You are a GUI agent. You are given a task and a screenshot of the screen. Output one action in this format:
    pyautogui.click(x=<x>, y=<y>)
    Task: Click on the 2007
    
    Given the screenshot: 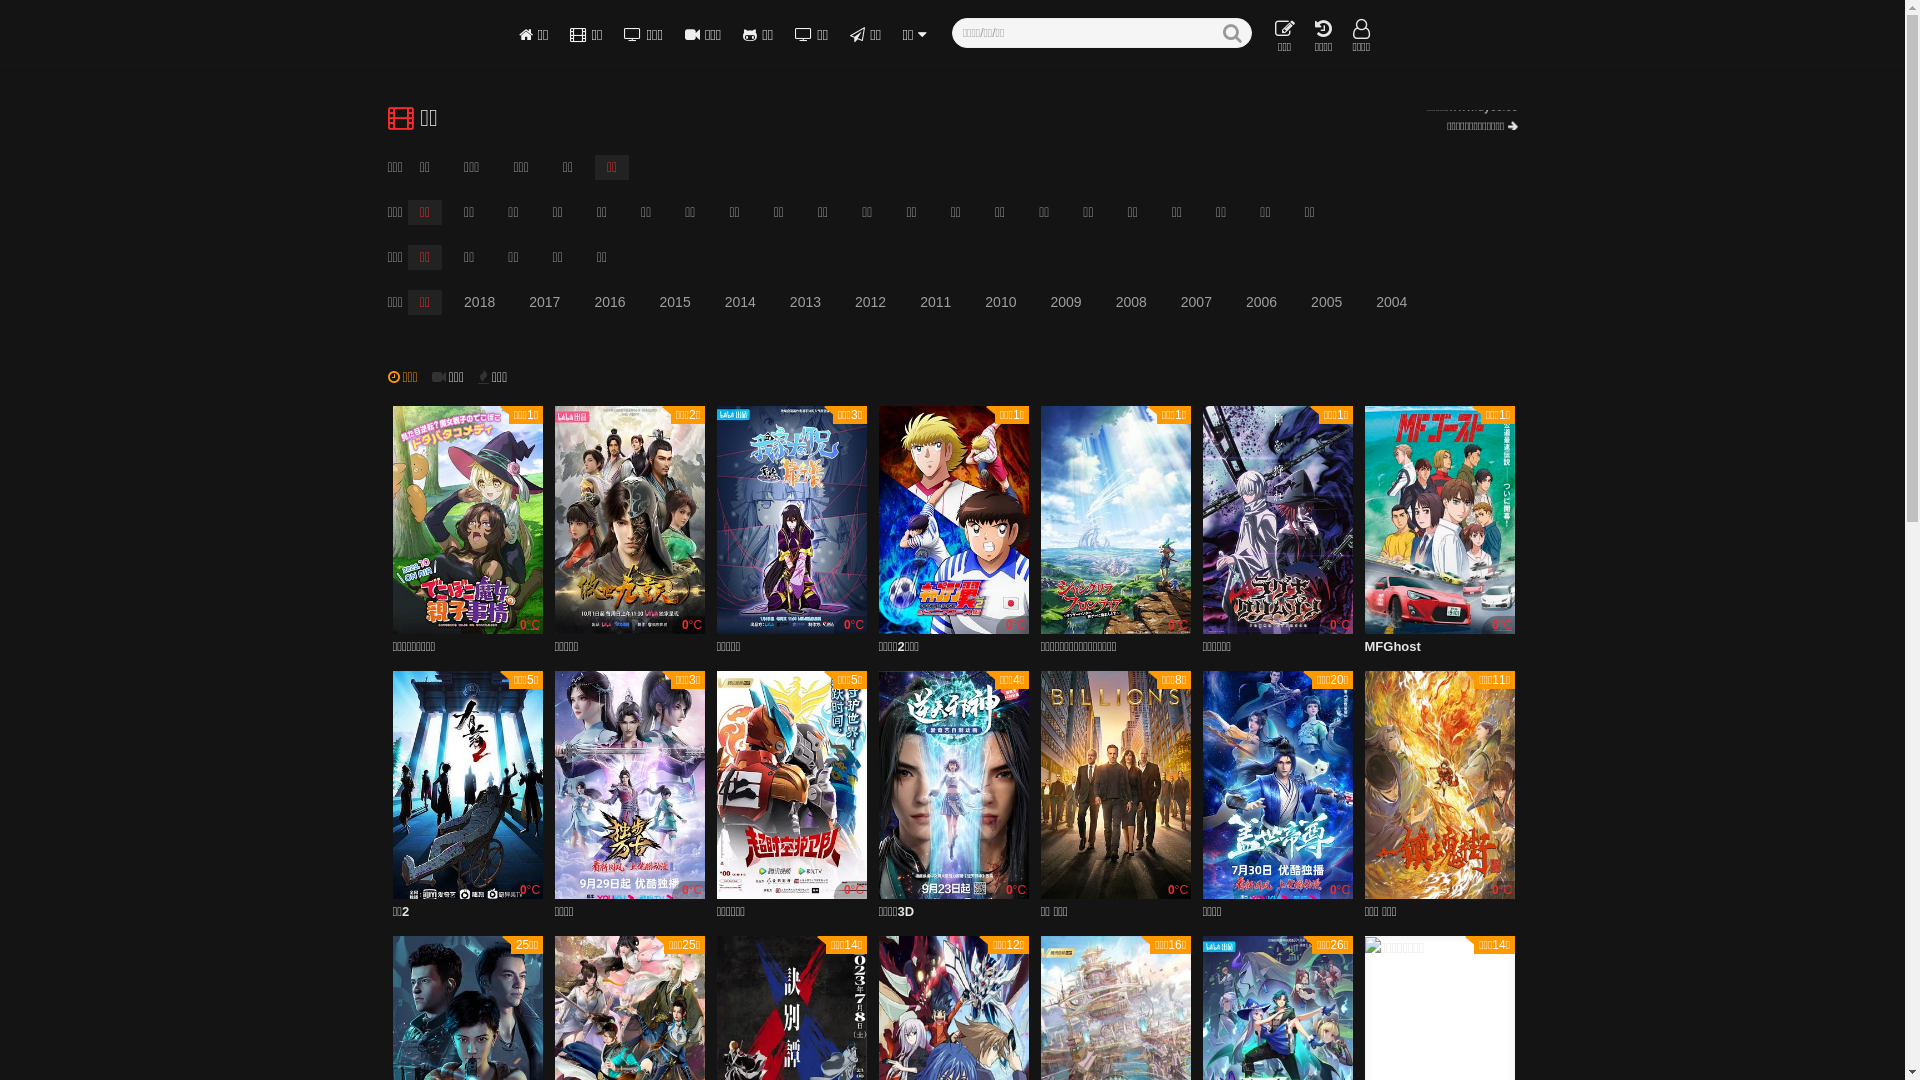 What is the action you would take?
    pyautogui.click(x=1196, y=302)
    